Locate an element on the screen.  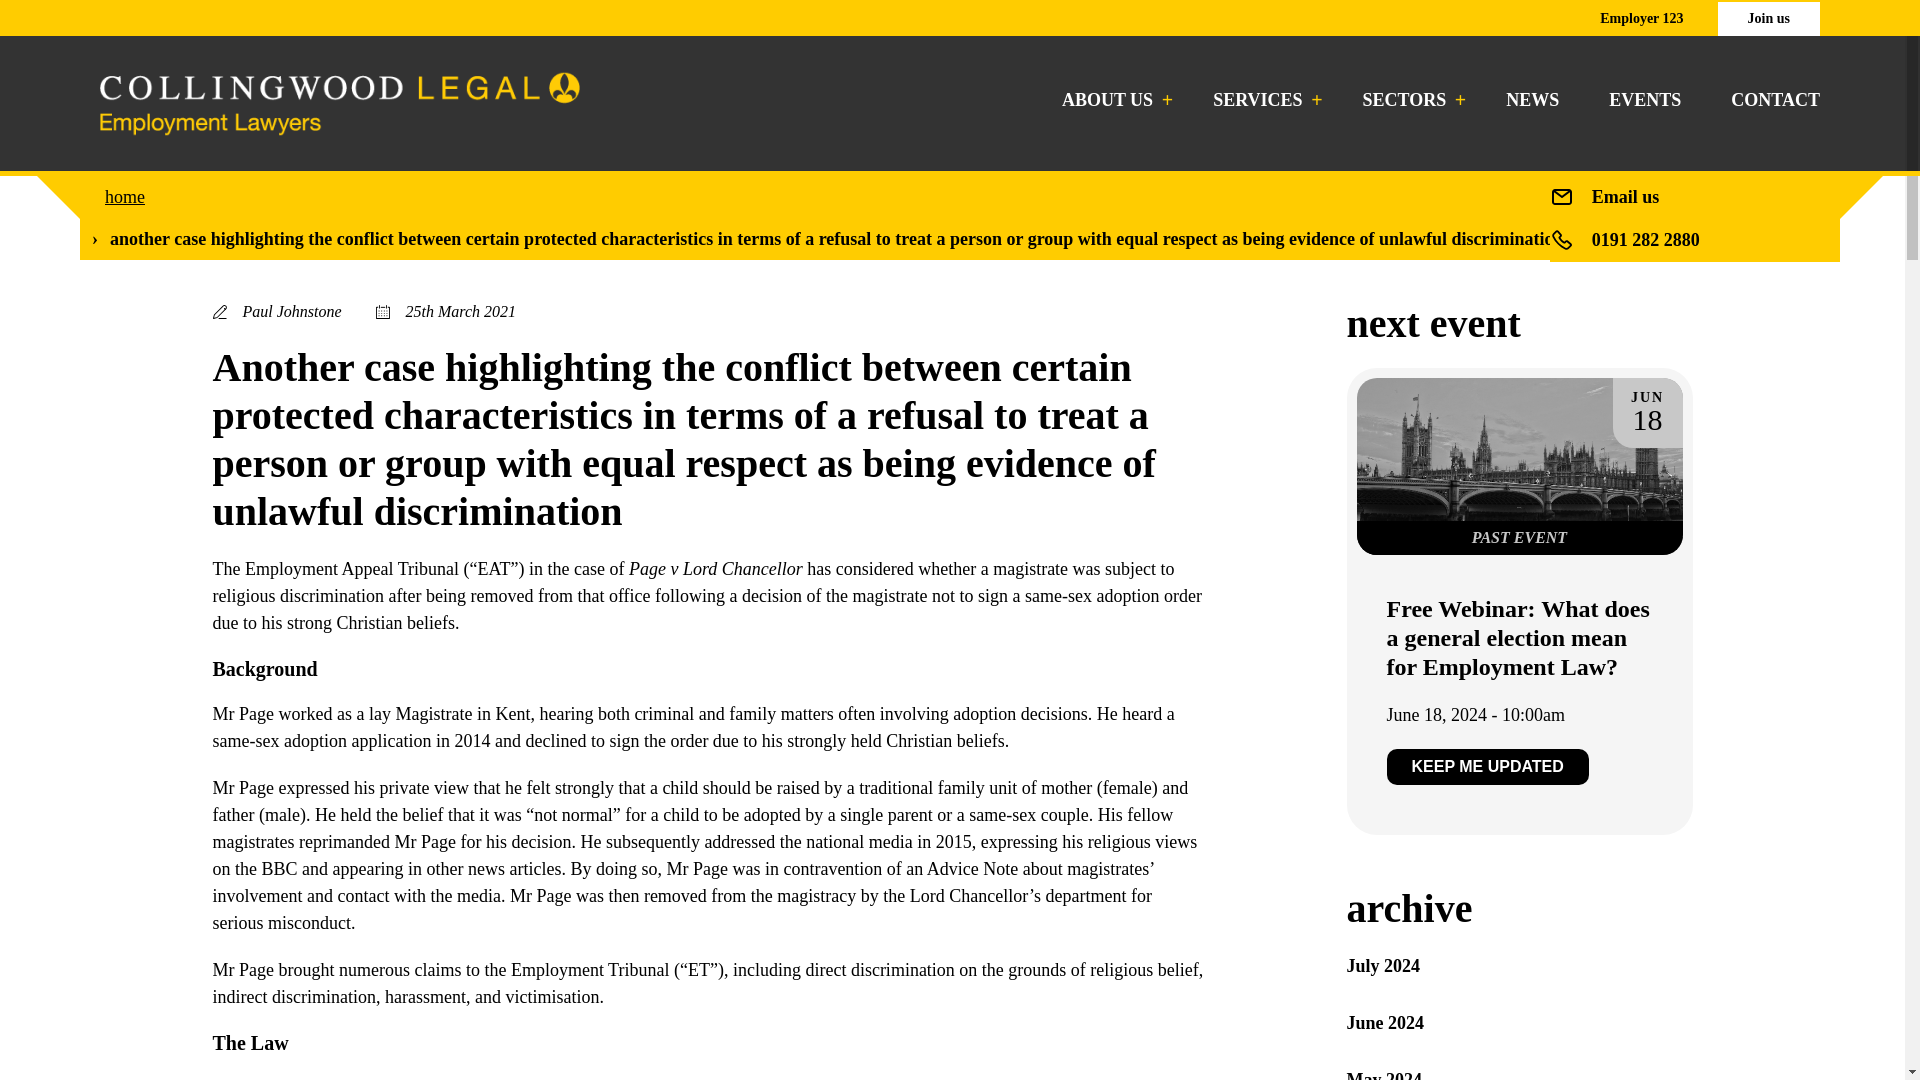
CONTACT is located at coordinates (1776, 100).